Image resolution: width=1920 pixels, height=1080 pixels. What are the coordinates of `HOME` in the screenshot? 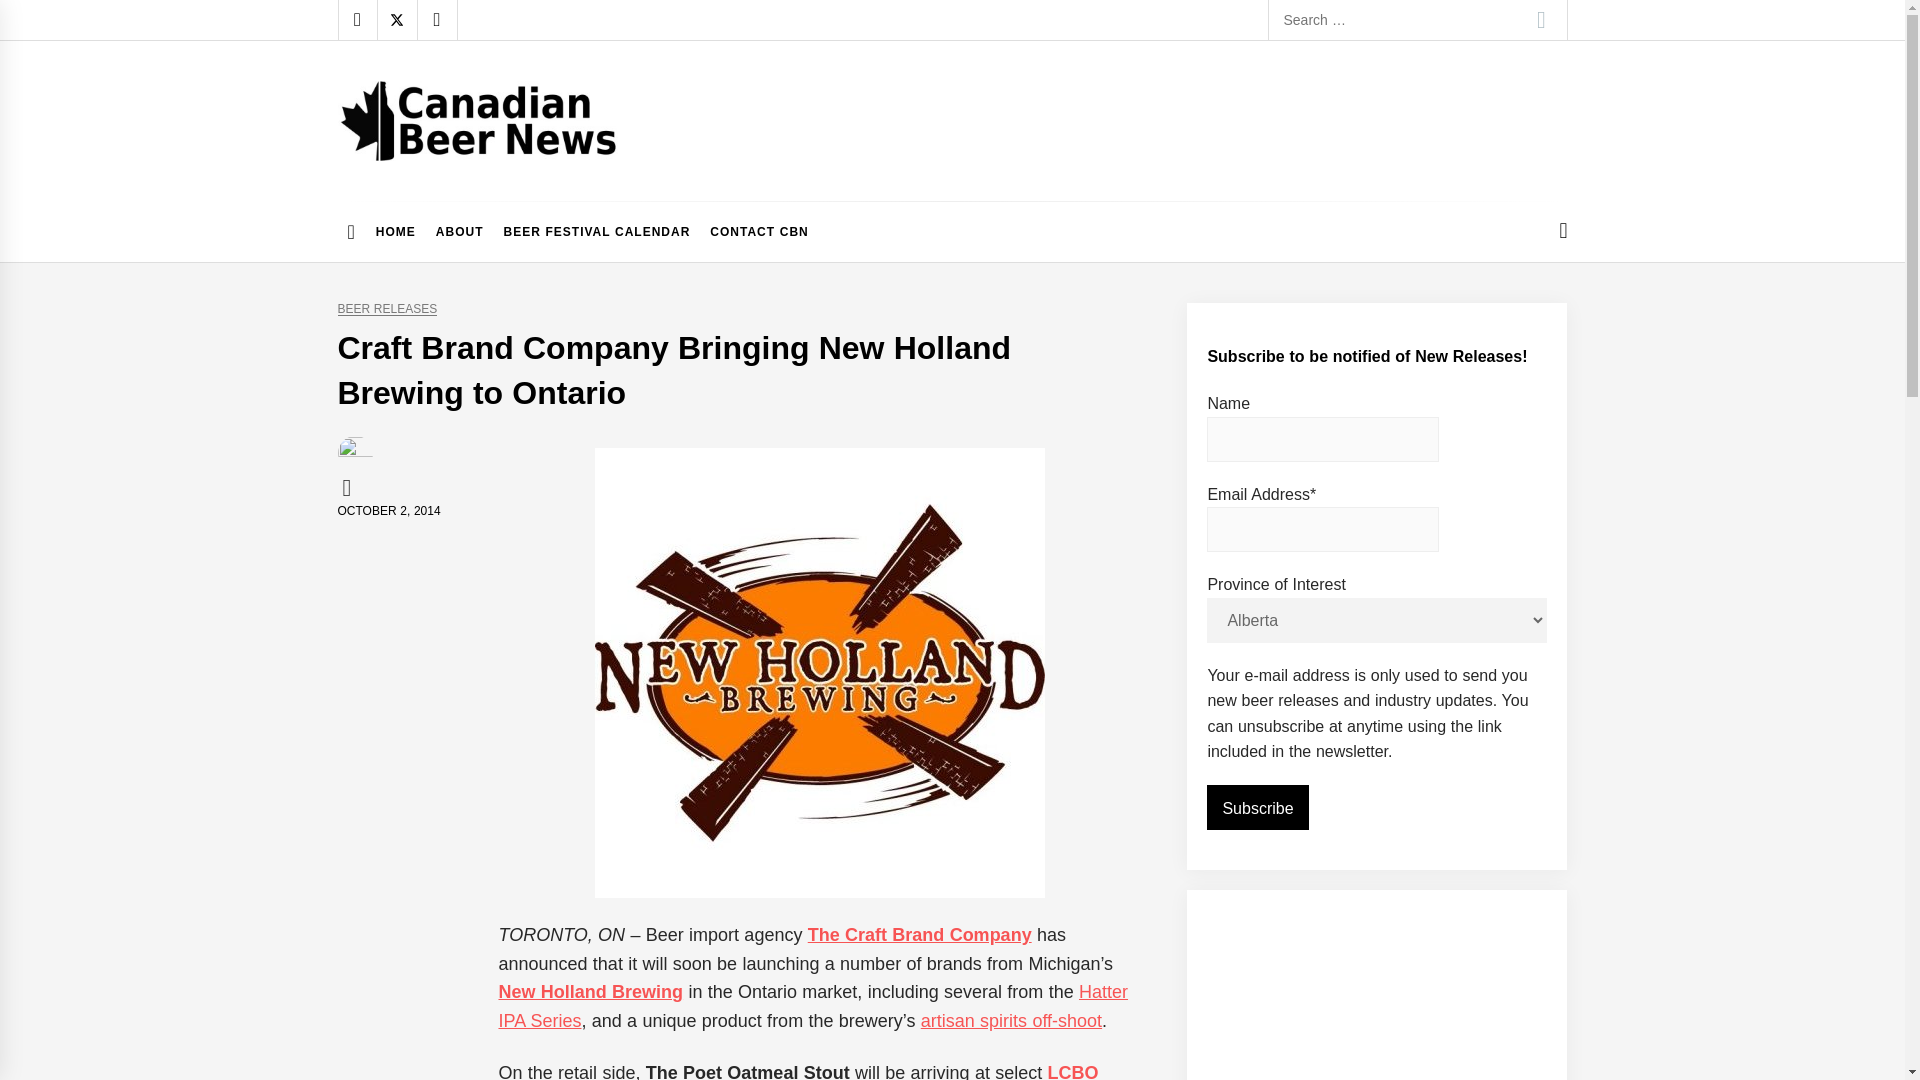 It's located at (396, 232).